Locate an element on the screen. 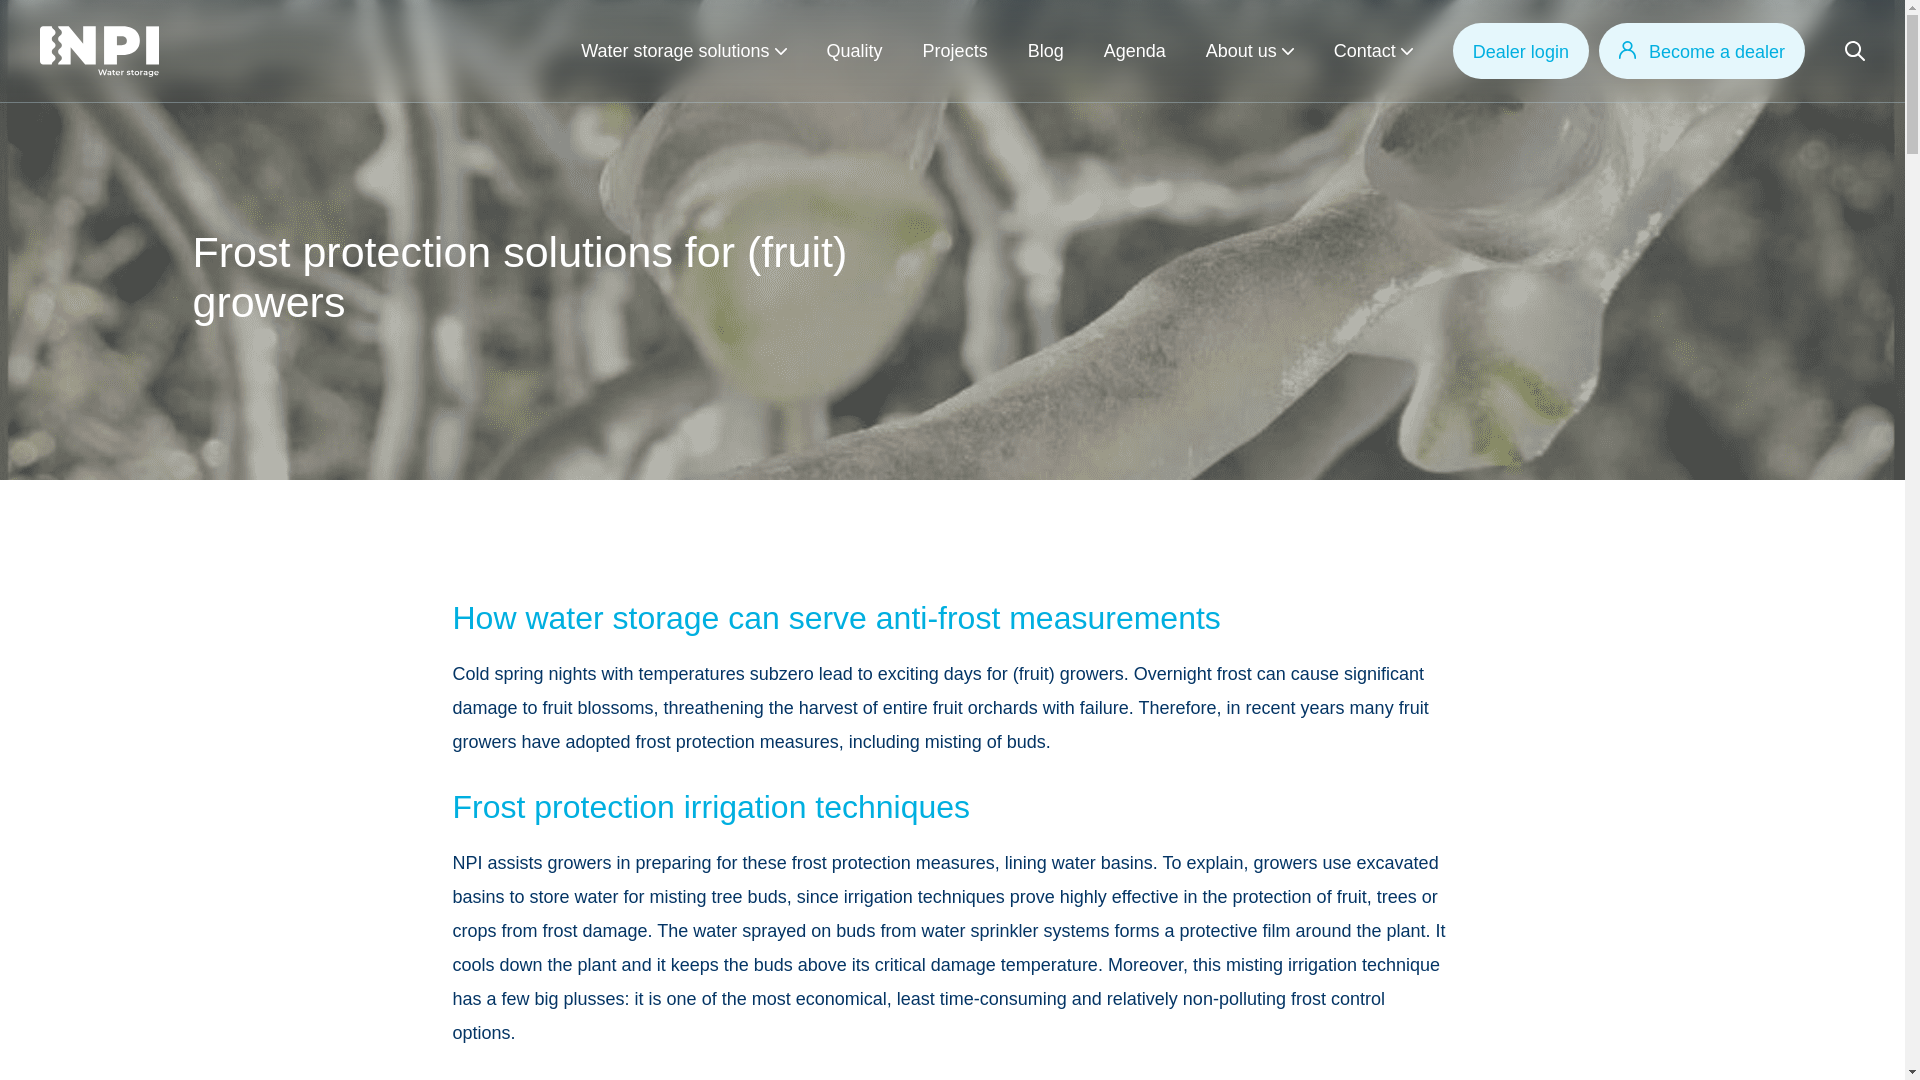  Dealer login is located at coordinates (1521, 50).